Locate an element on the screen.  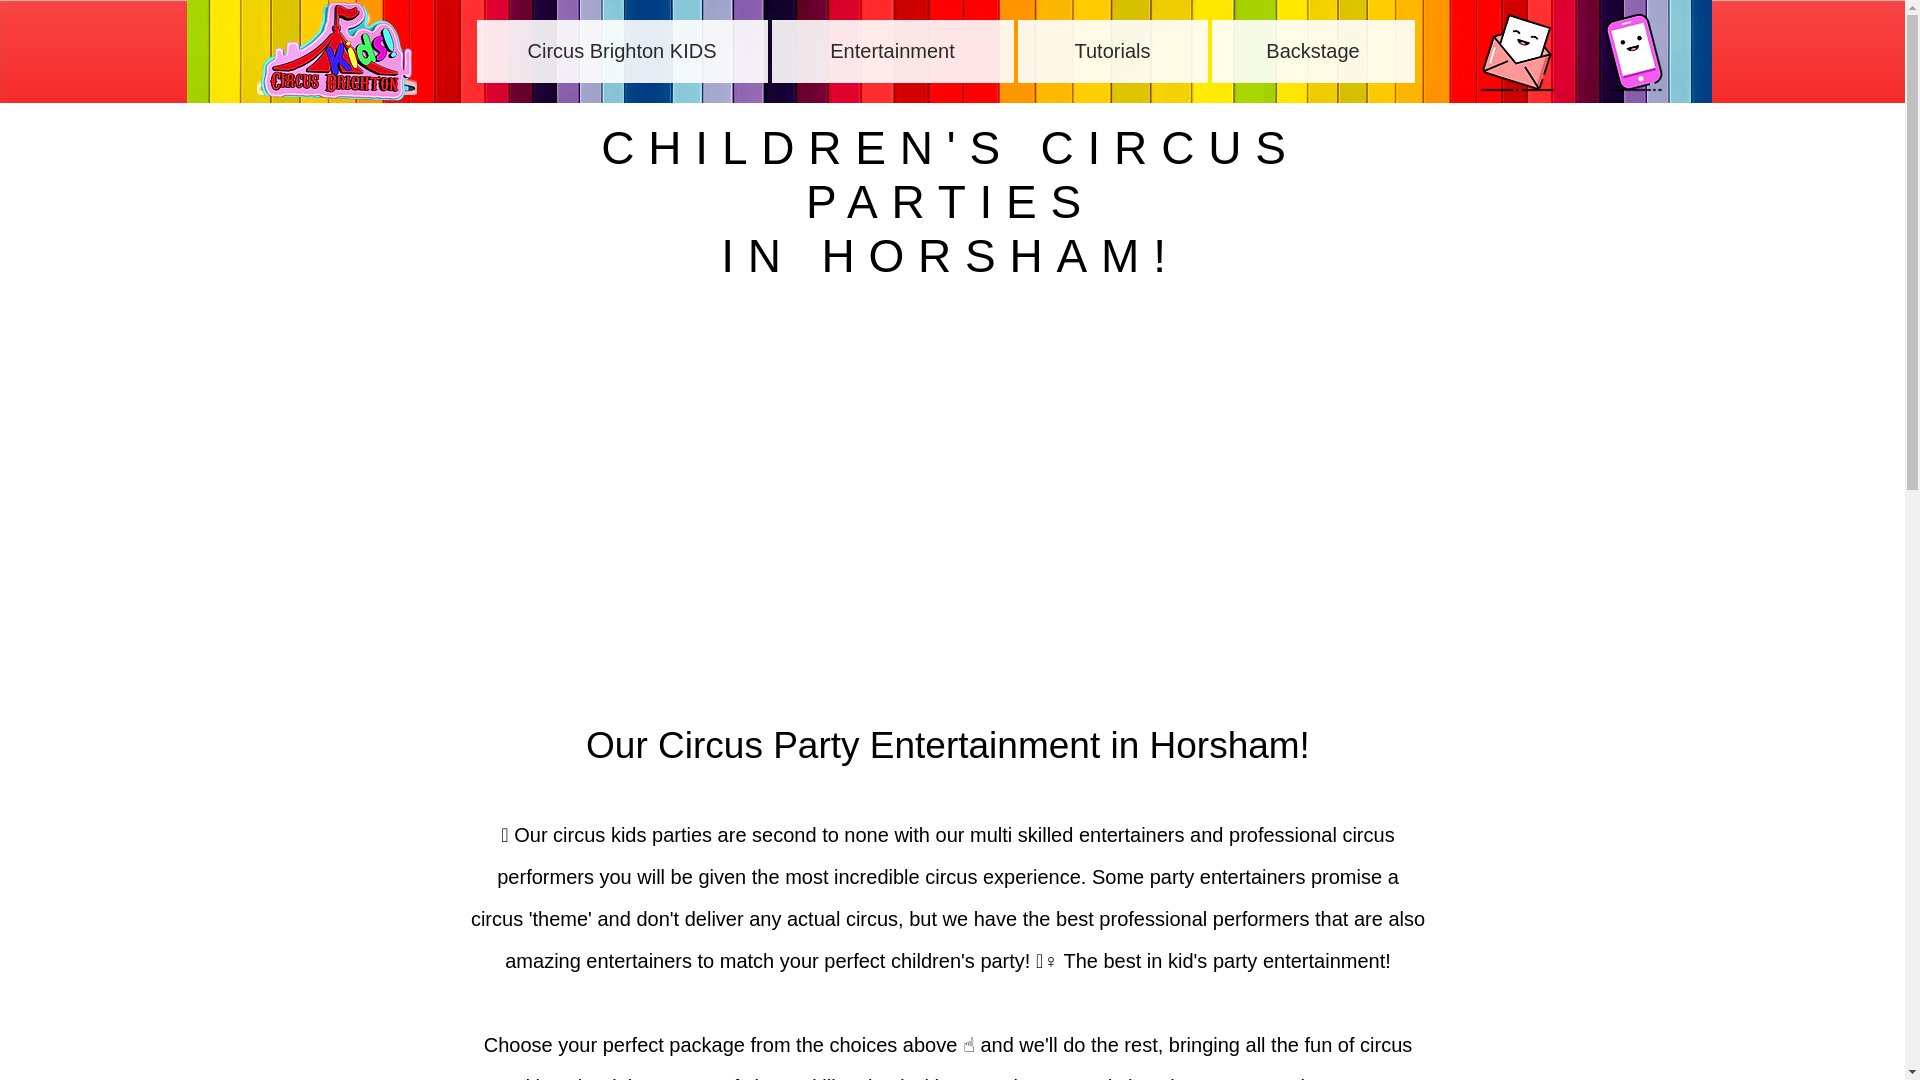
Entertainment is located at coordinates (892, 52).